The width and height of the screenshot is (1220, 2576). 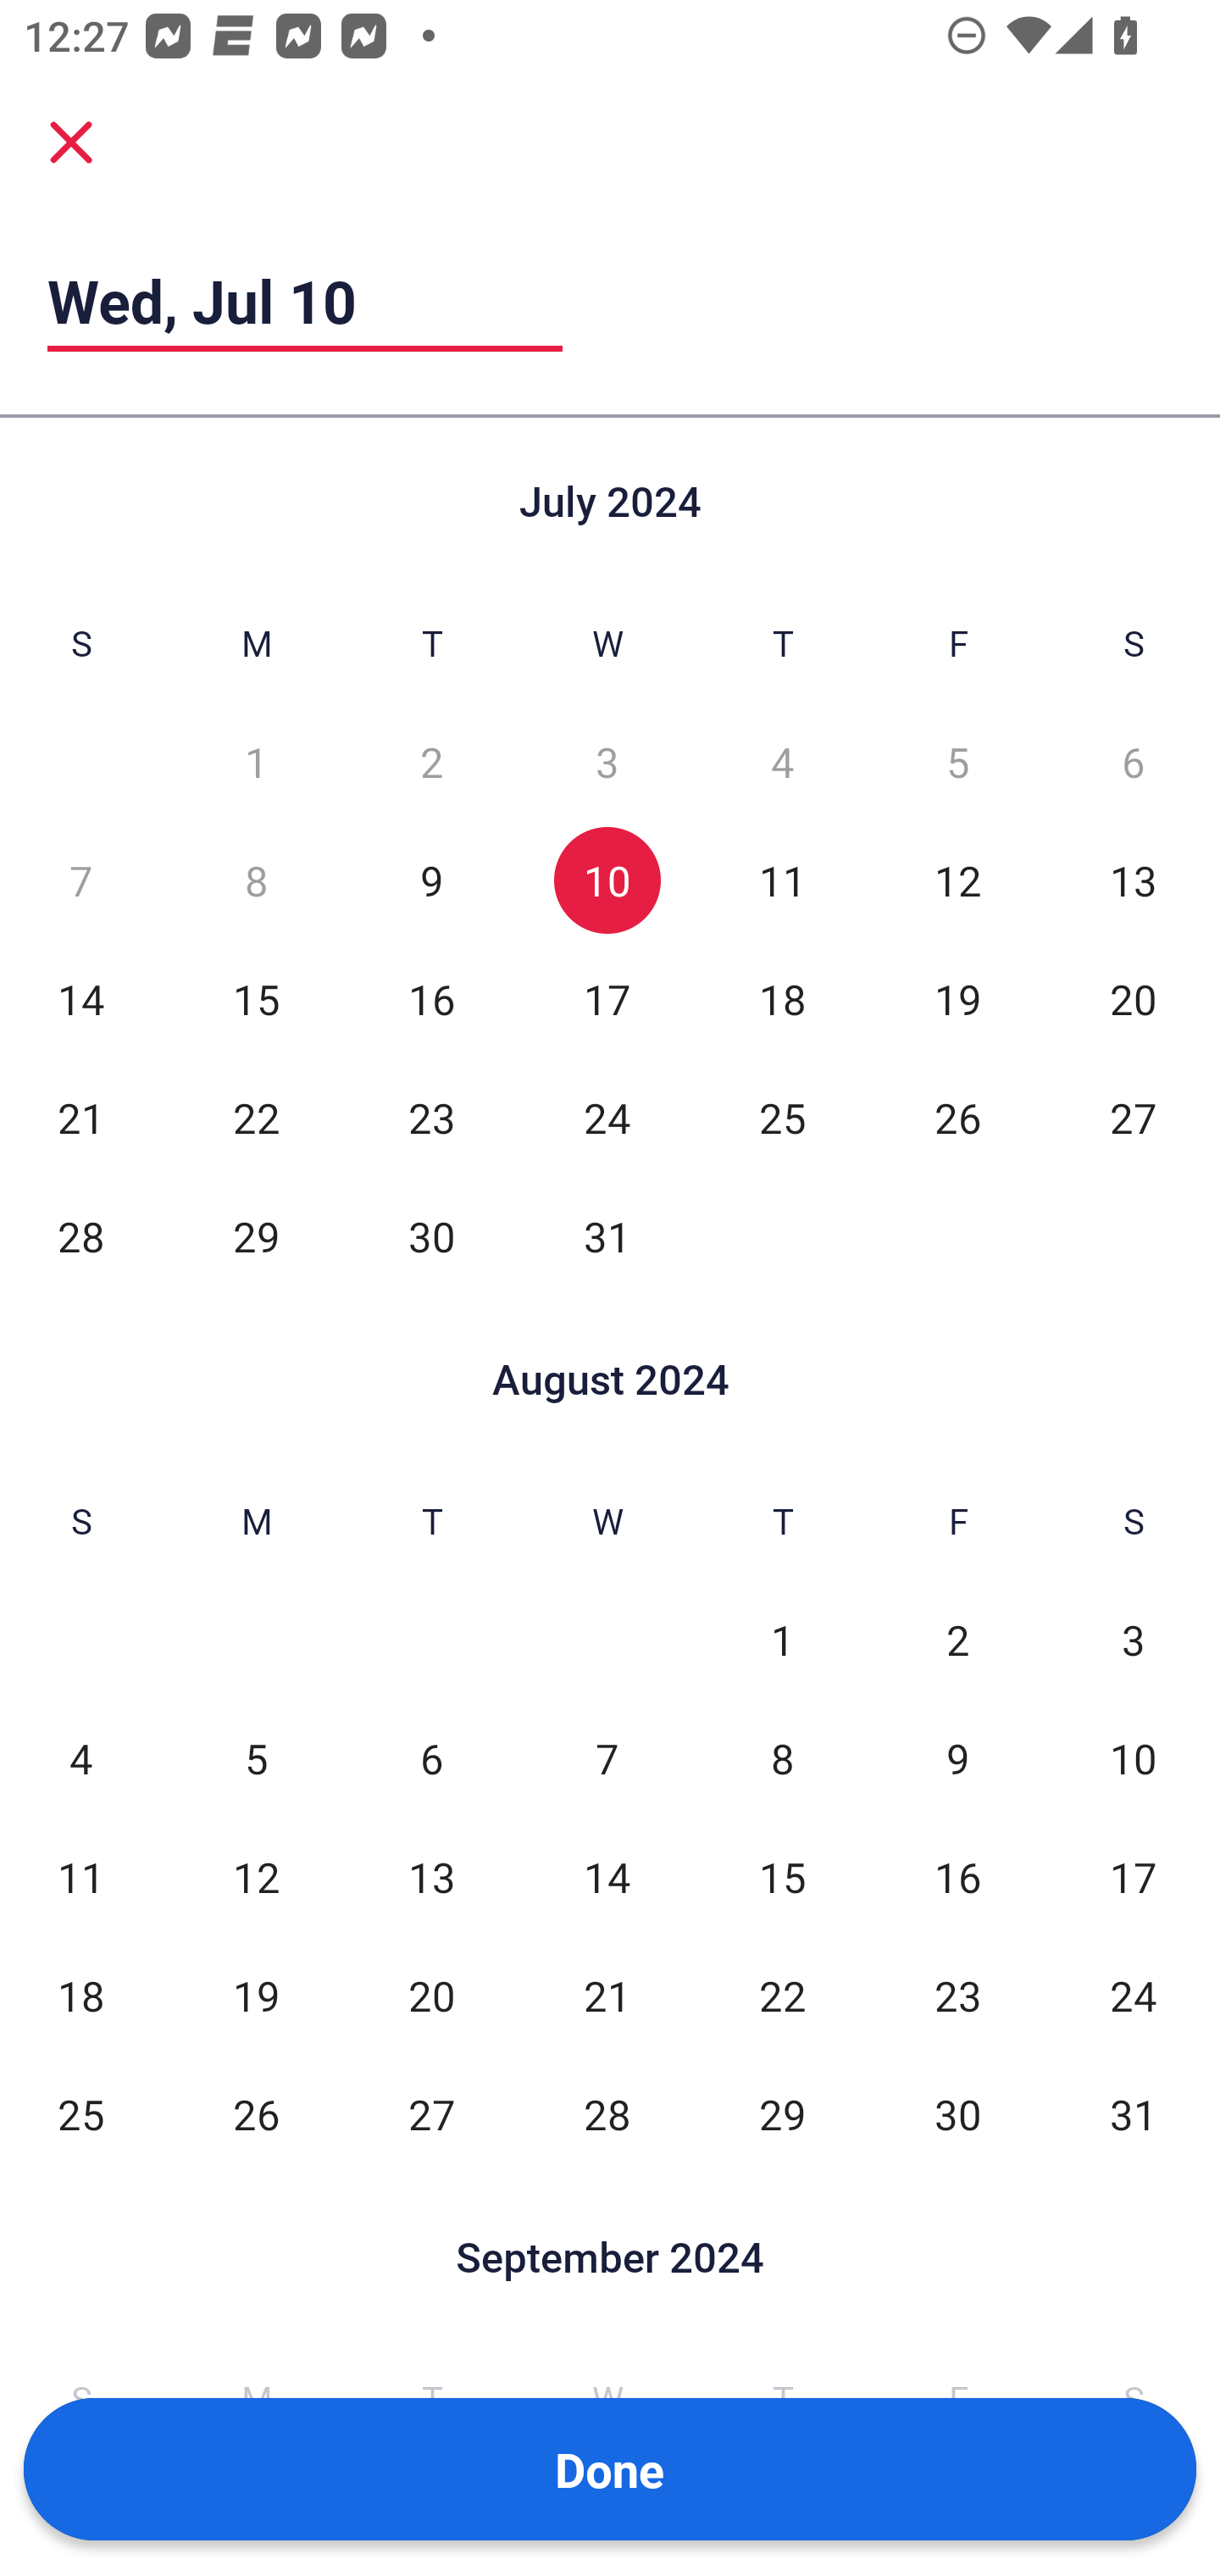 I want to click on 11 Sun, Aug 11, Not Selected, so click(x=80, y=1878).